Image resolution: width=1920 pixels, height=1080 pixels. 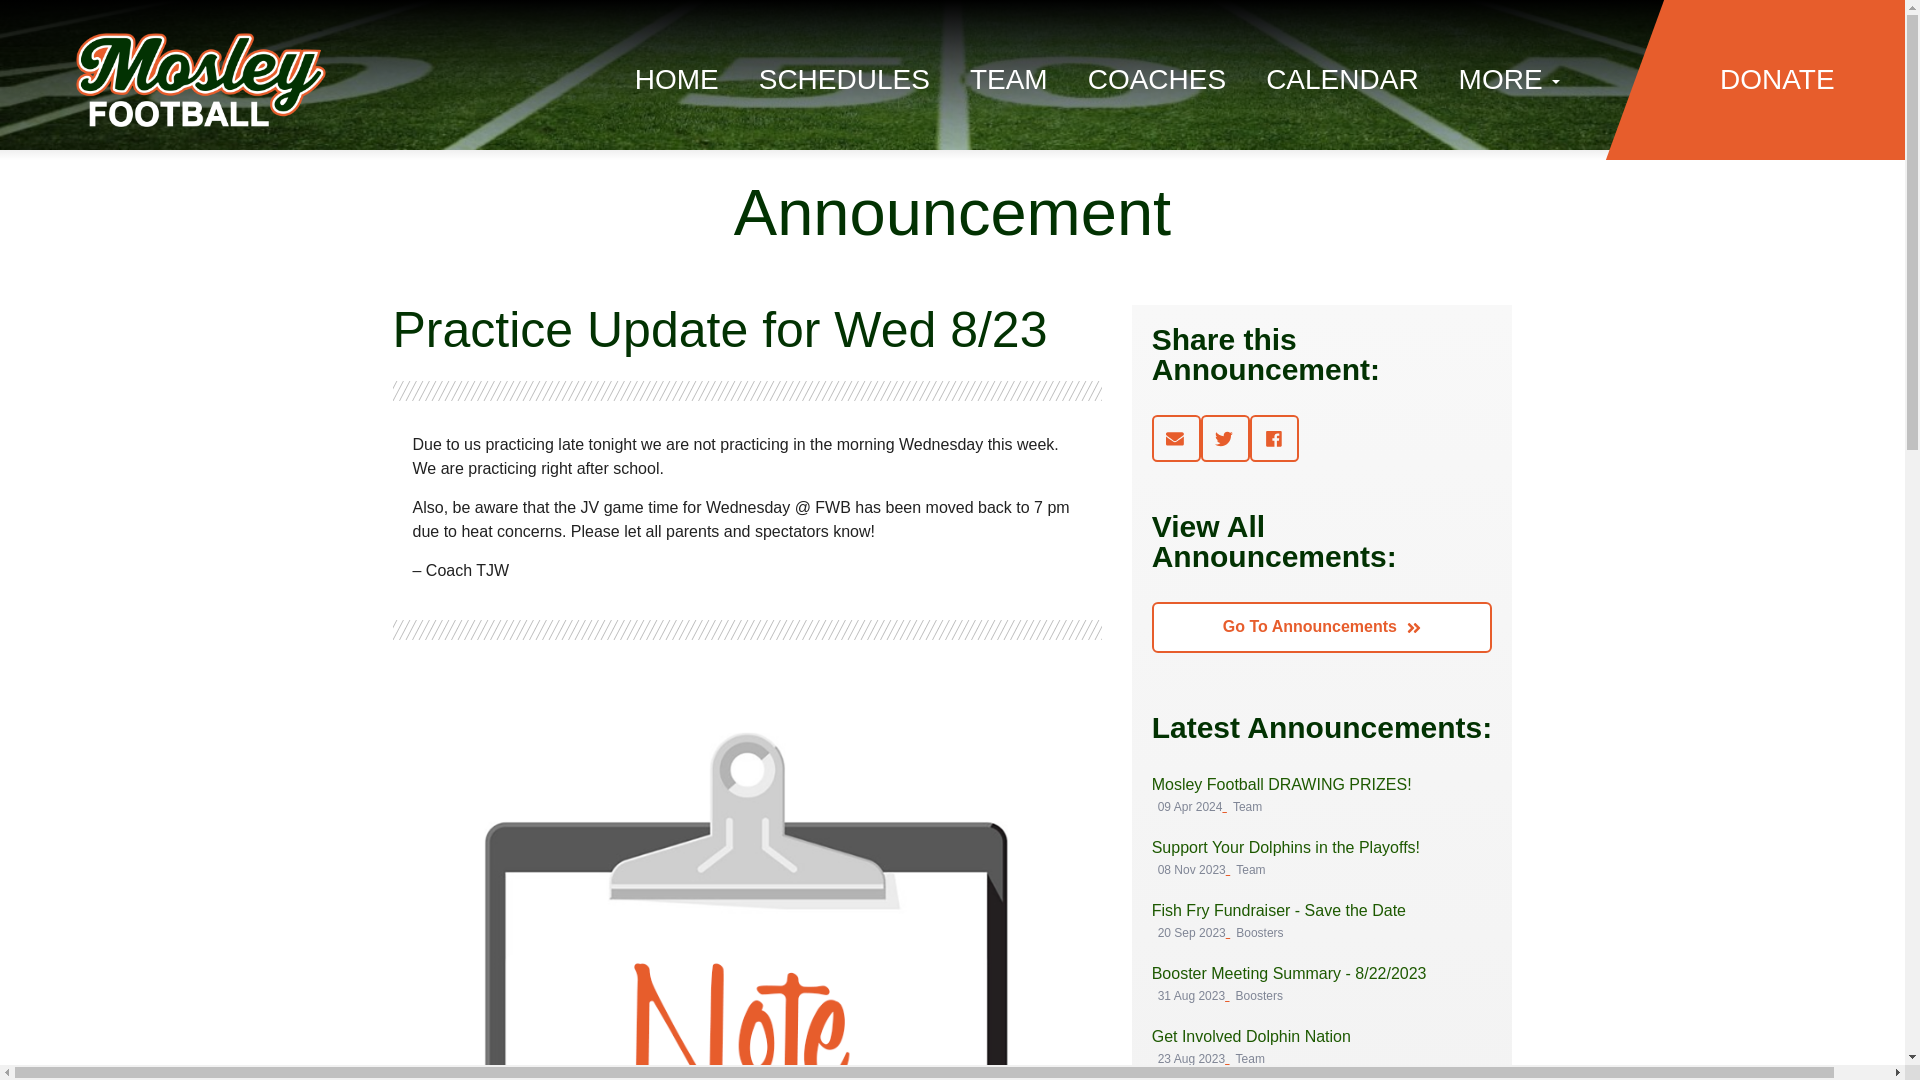 I want to click on SCHEDULES, so click(x=844, y=80).